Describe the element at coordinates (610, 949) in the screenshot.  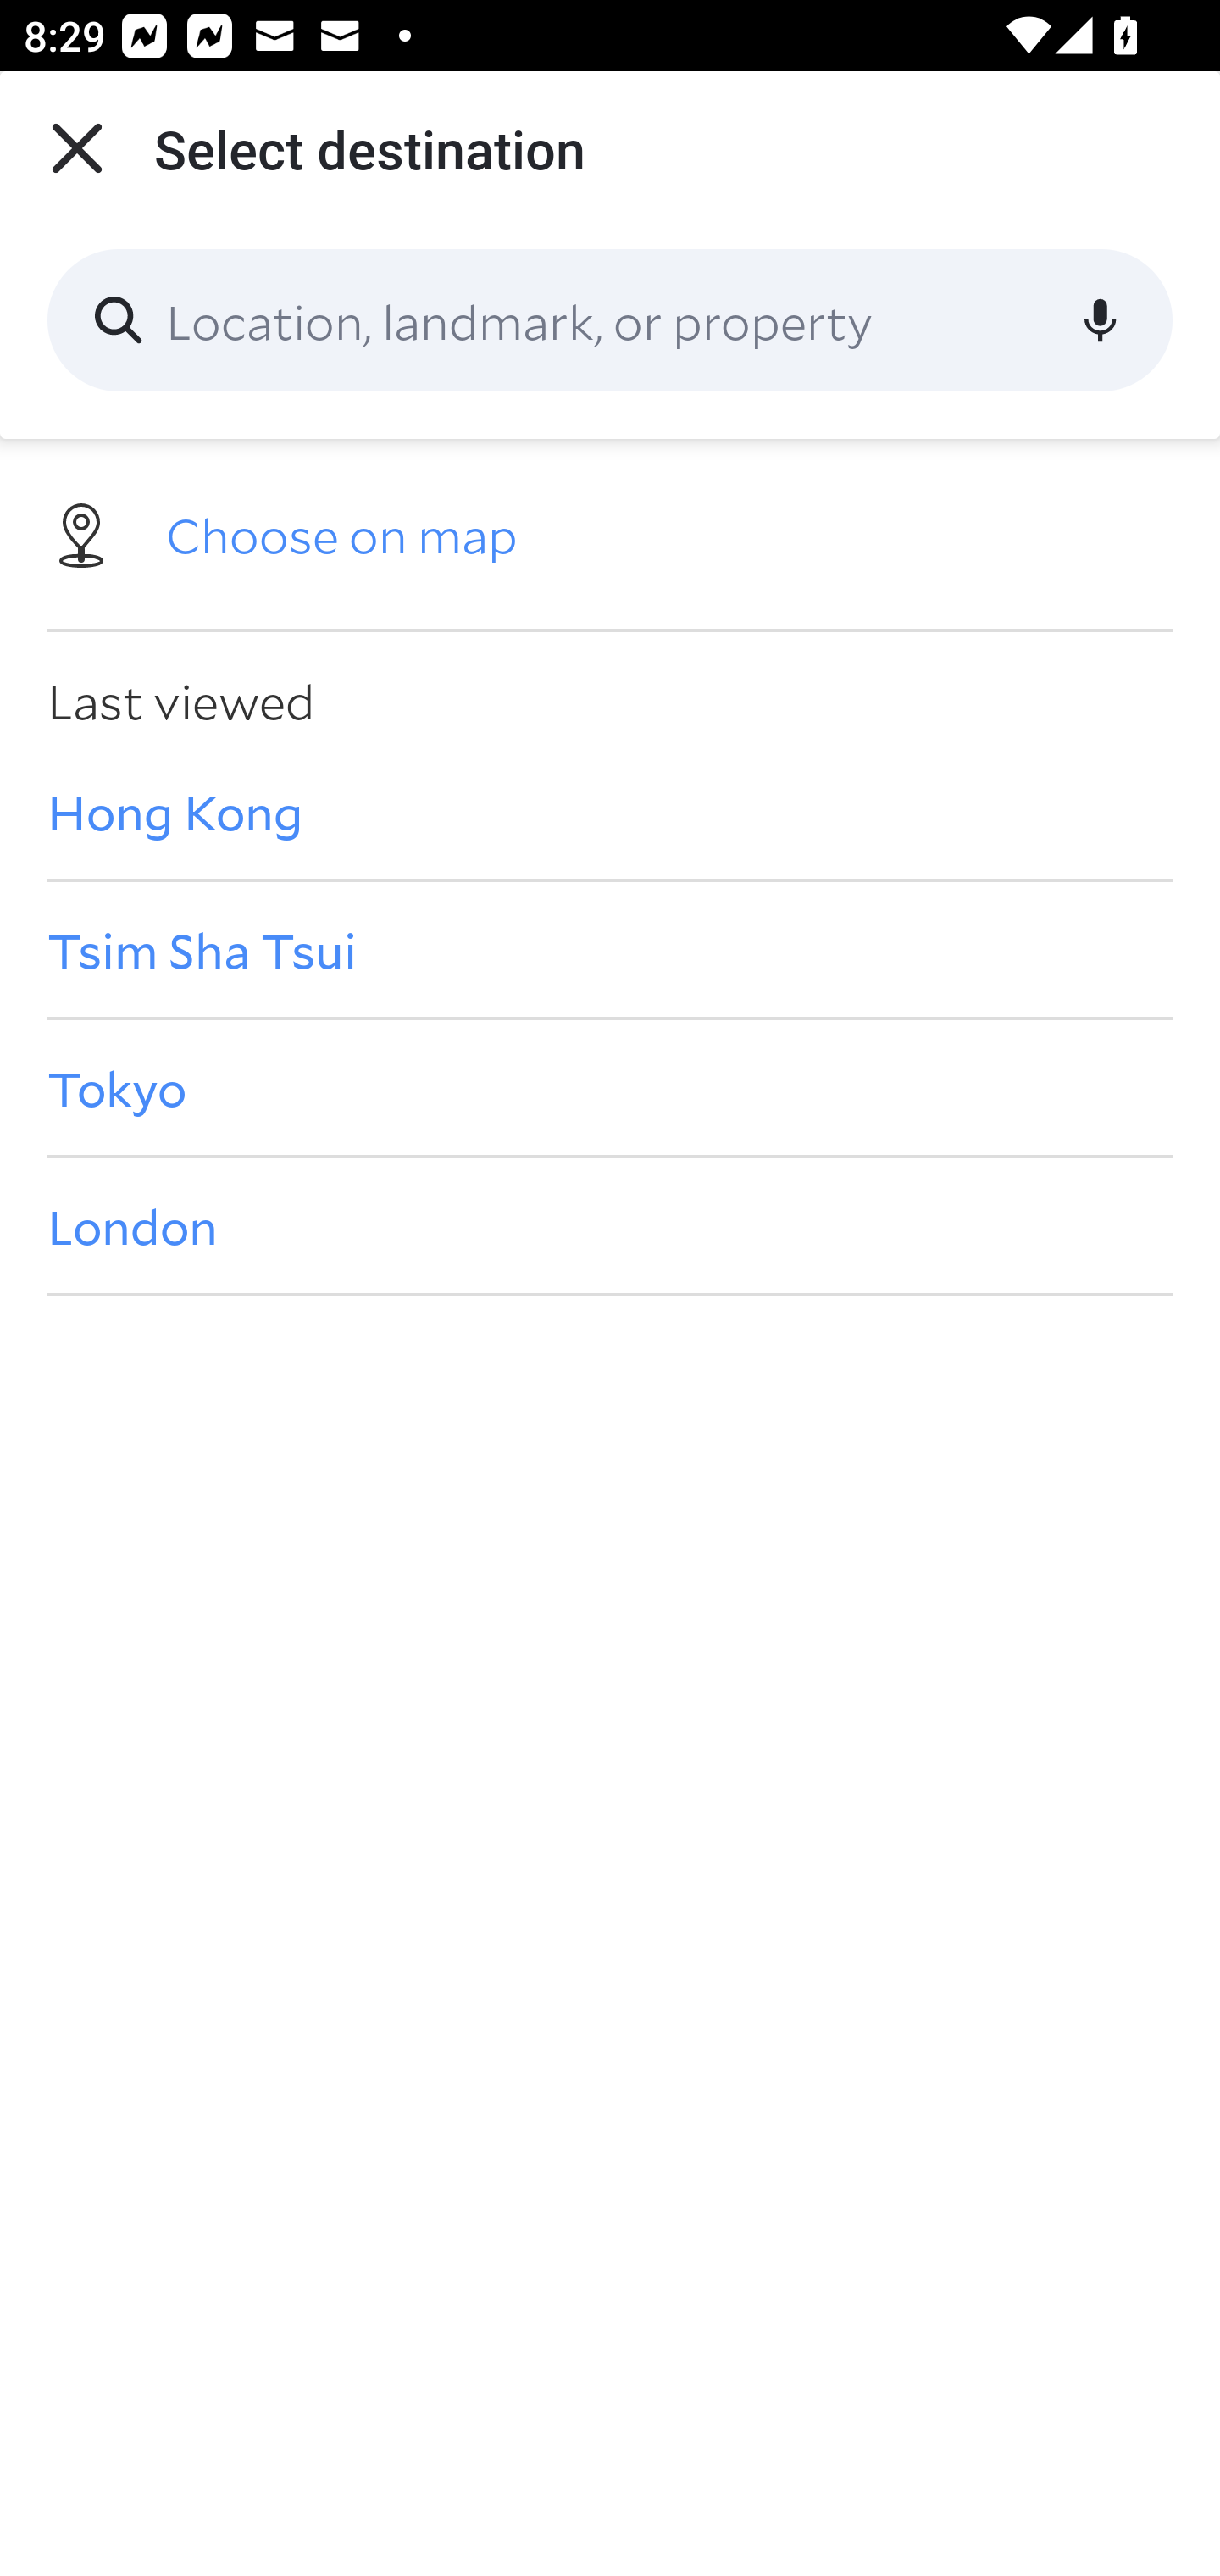
I see `Tsim Sha Tsui` at that location.